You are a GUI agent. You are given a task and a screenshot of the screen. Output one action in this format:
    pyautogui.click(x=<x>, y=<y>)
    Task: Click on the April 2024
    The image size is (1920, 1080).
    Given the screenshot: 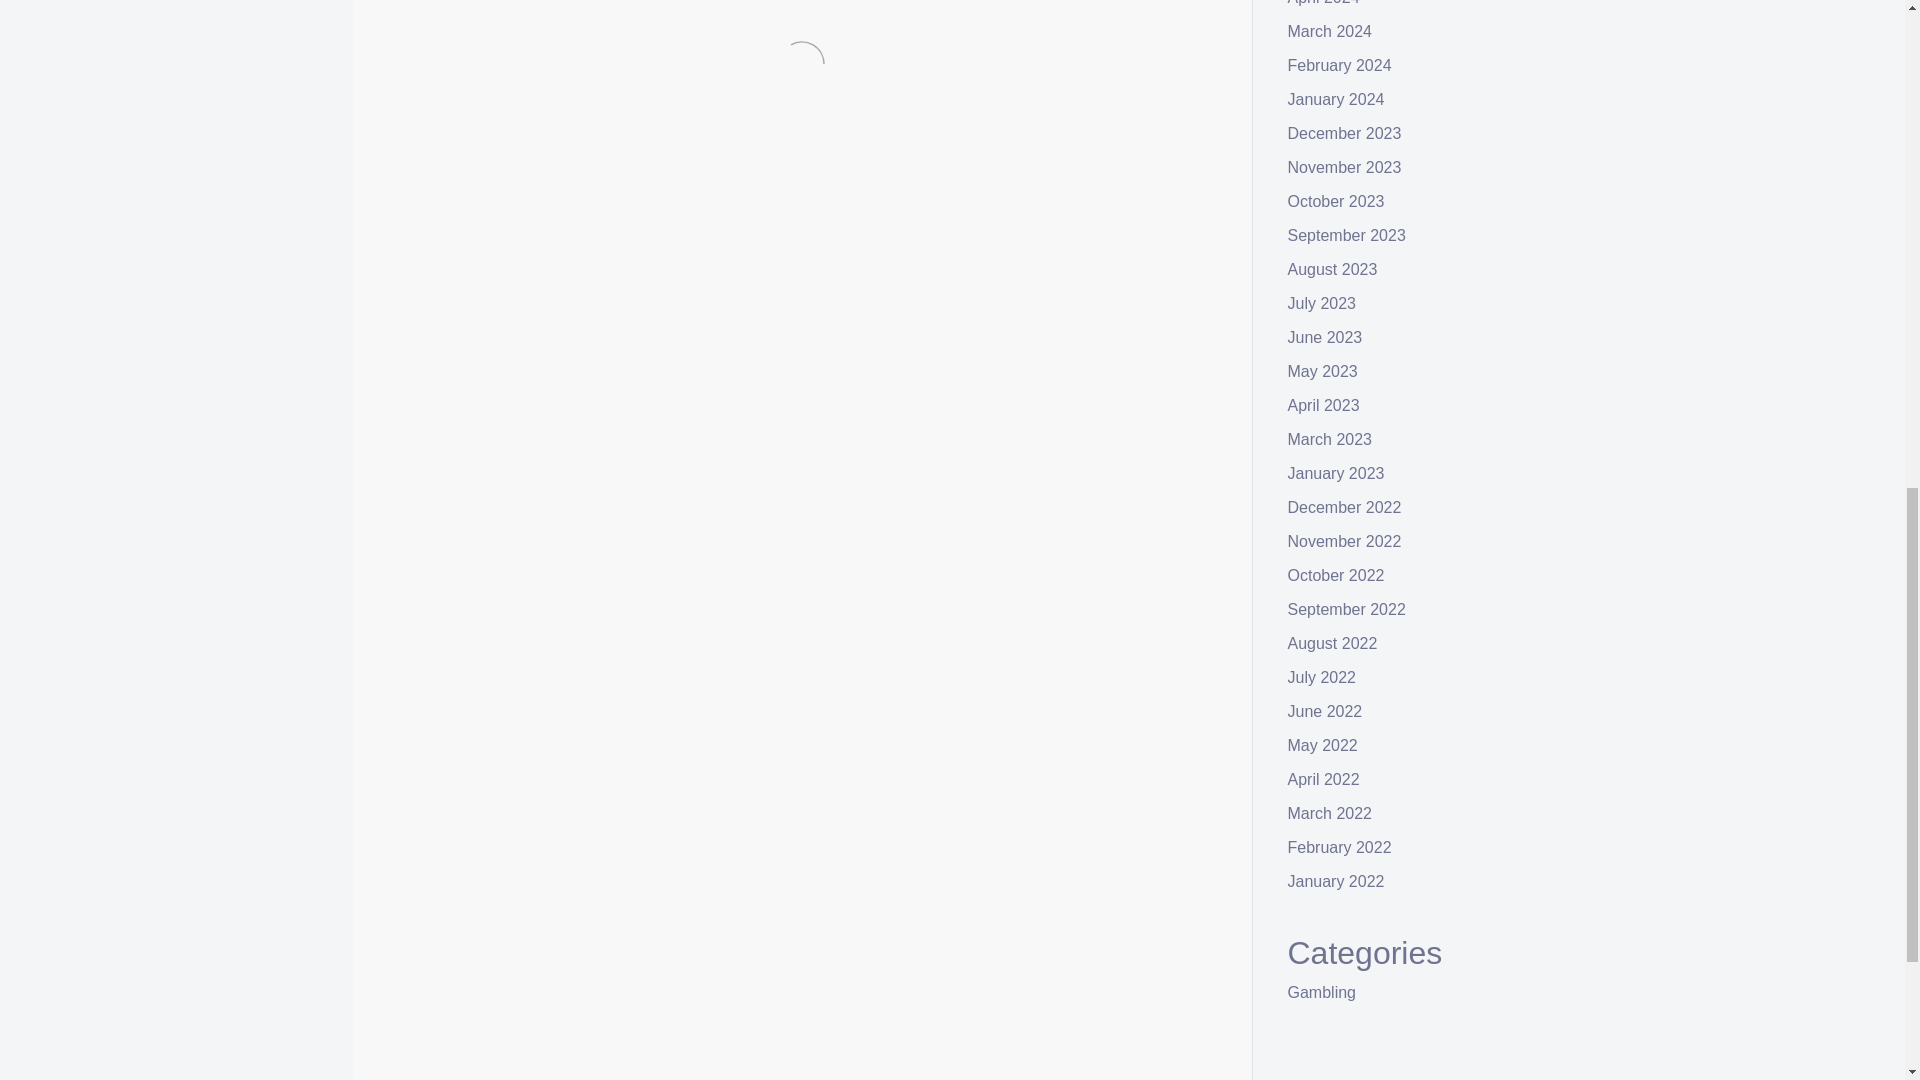 What is the action you would take?
    pyautogui.click(x=1324, y=3)
    